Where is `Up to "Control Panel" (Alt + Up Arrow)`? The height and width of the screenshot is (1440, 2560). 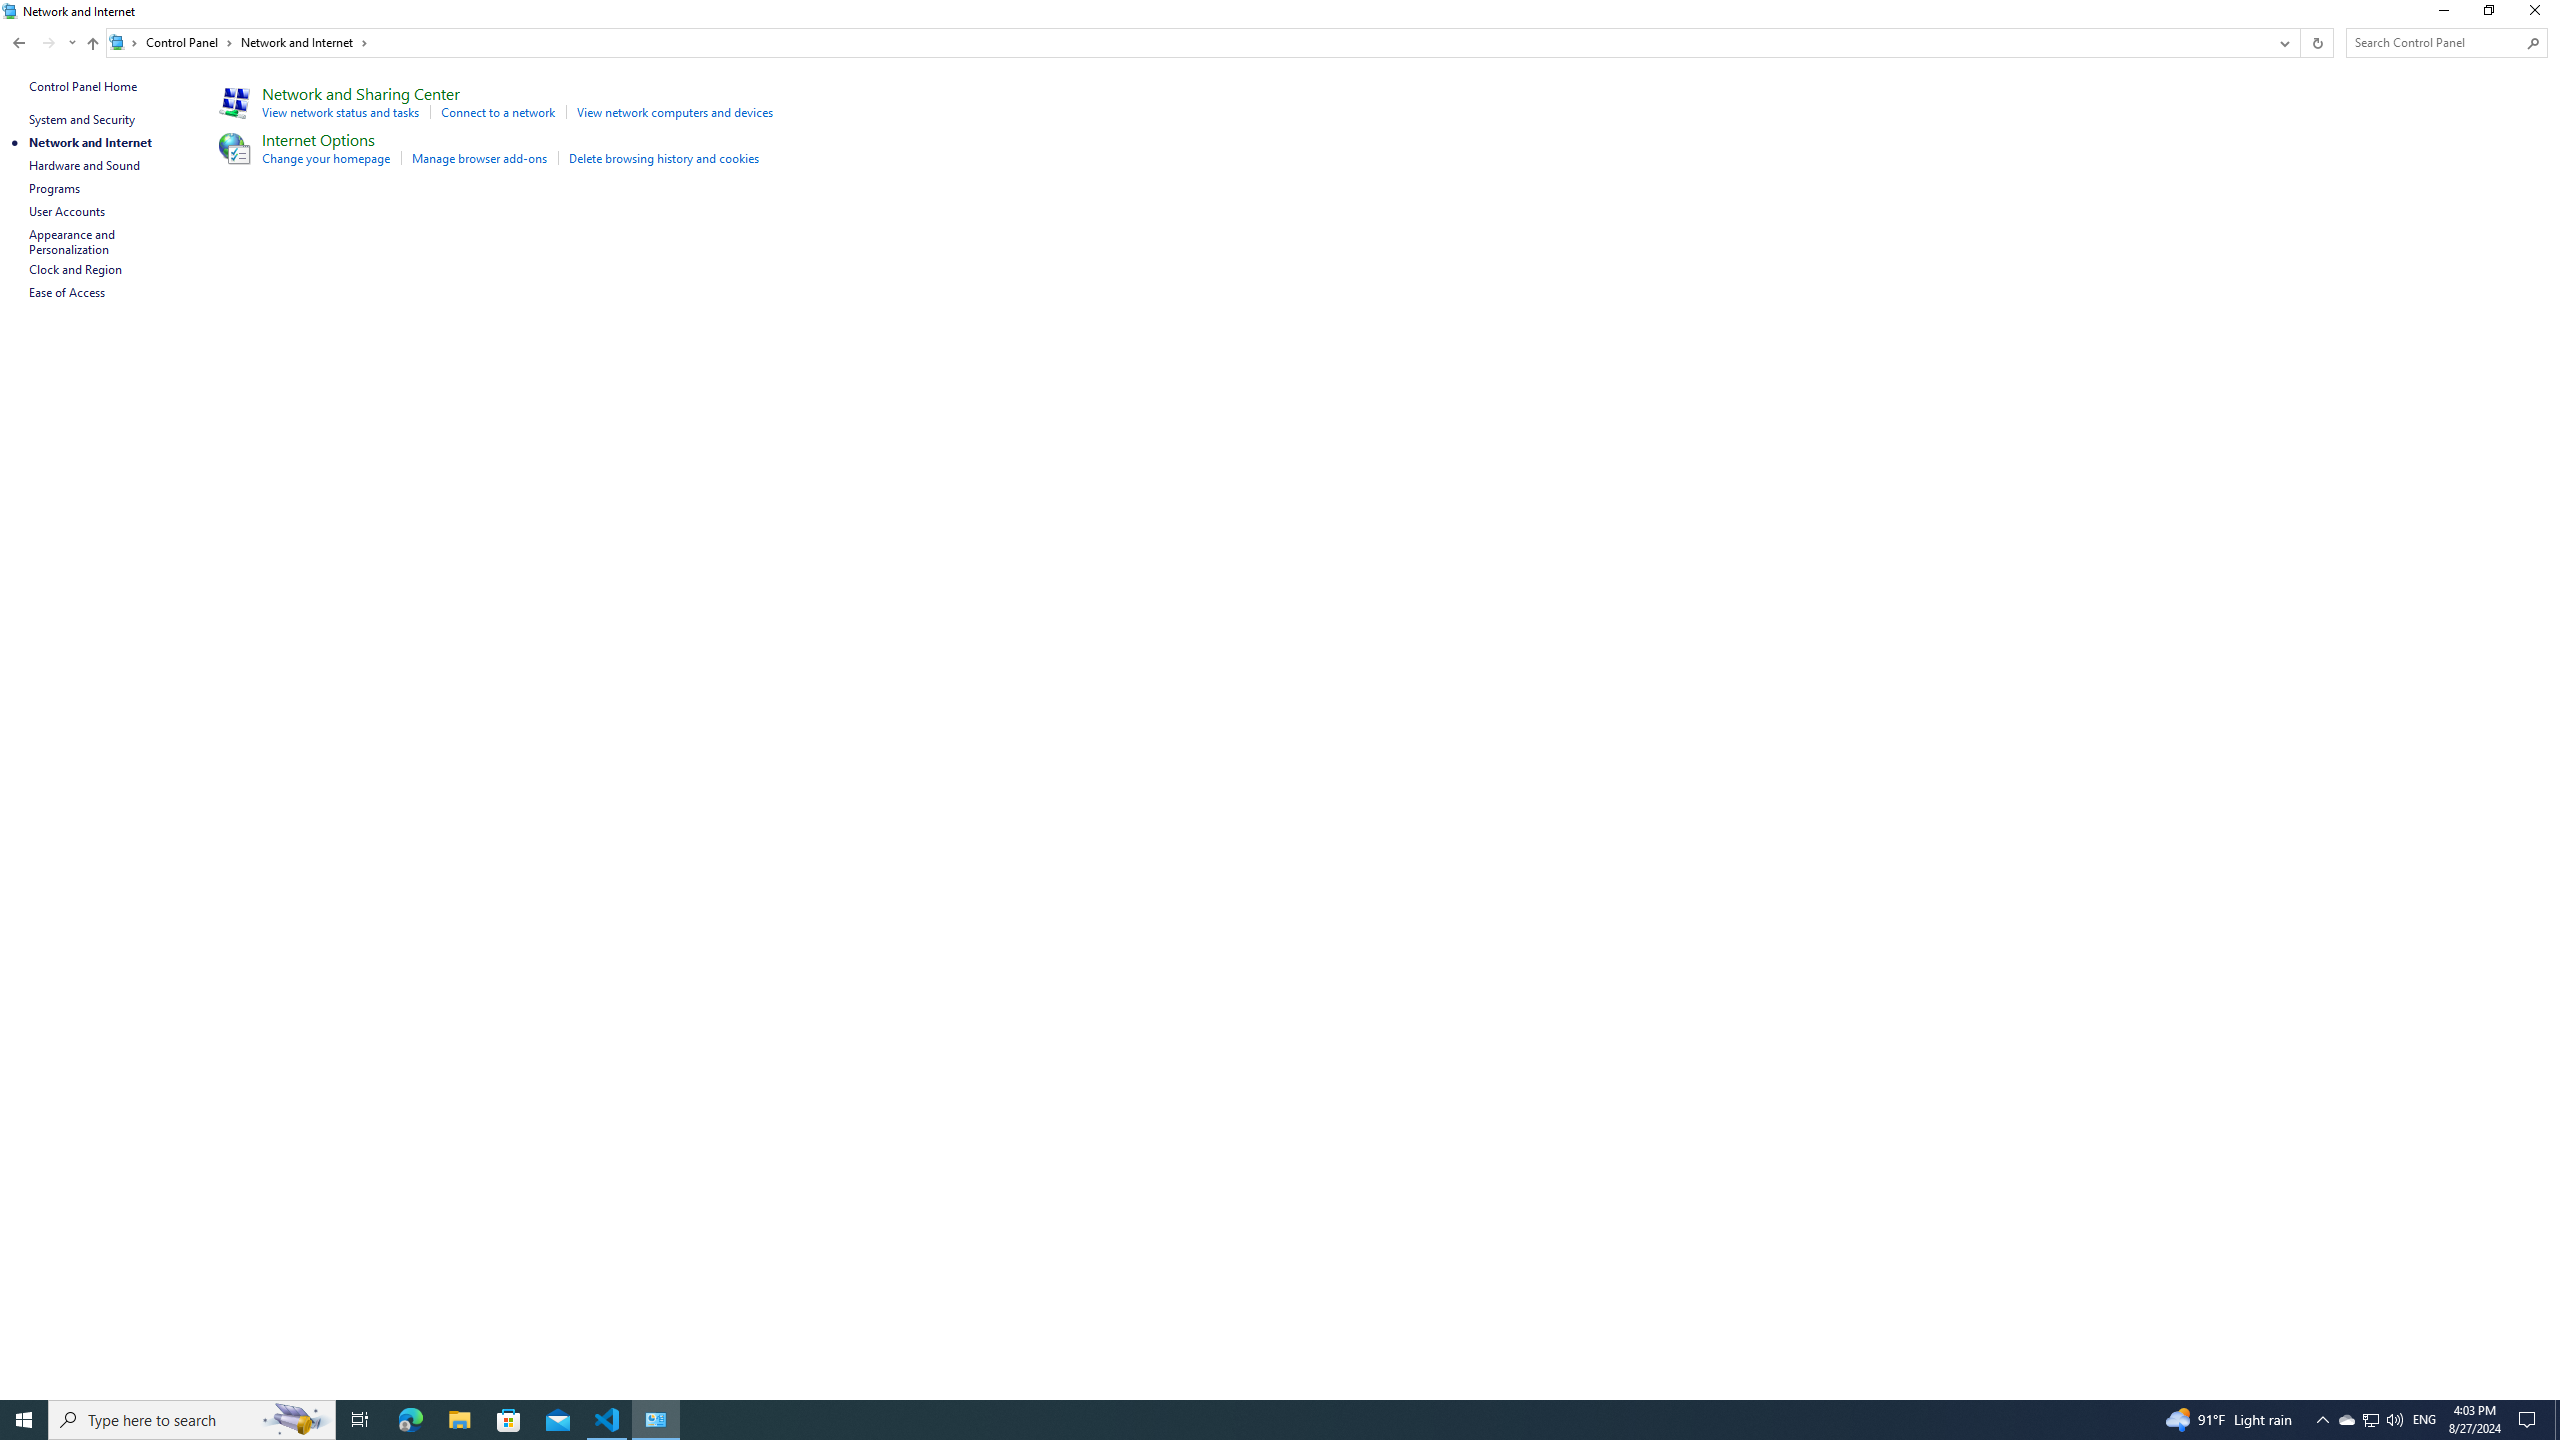
Up to "Control Panel" (Alt + Up Arrow) is located at coordinates (92, 44).